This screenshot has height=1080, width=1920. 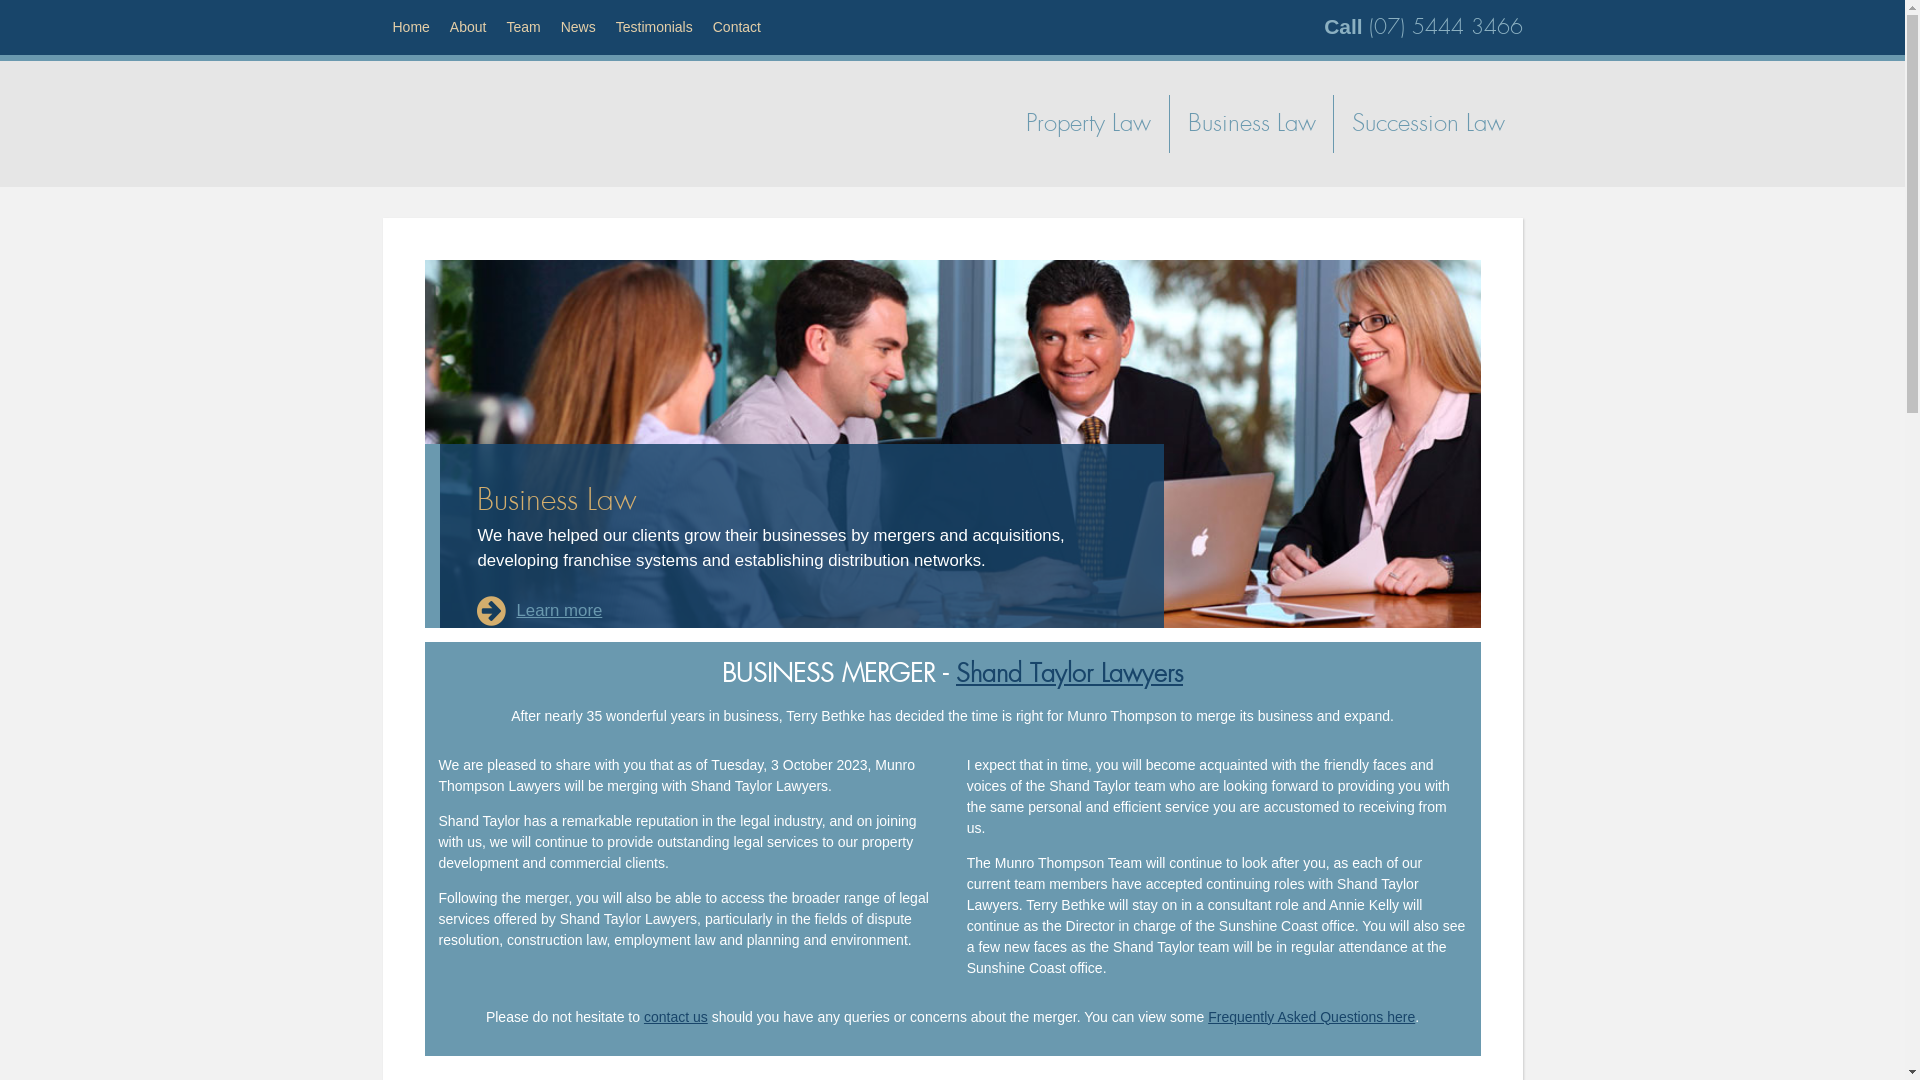 I want to click on contact us, so click(x=676, y=1017).